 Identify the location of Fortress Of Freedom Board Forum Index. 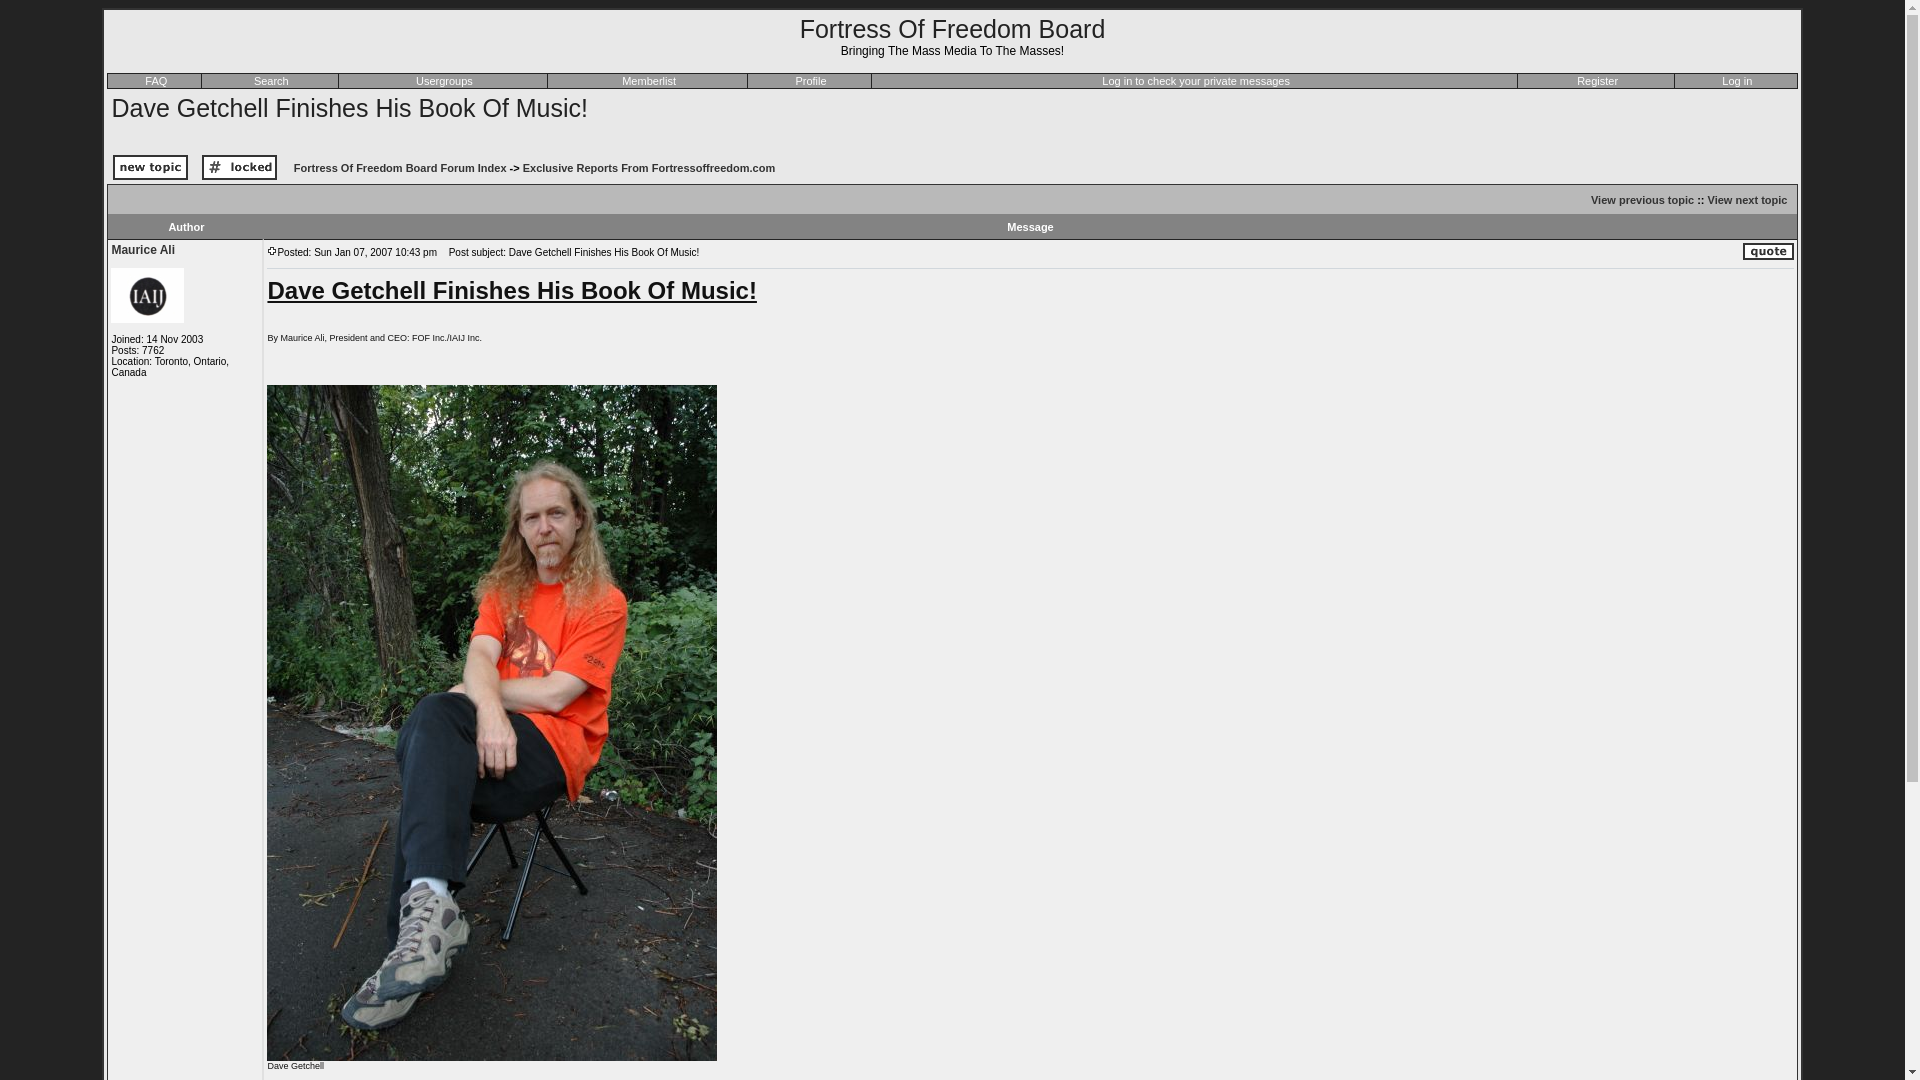
(400, 168).